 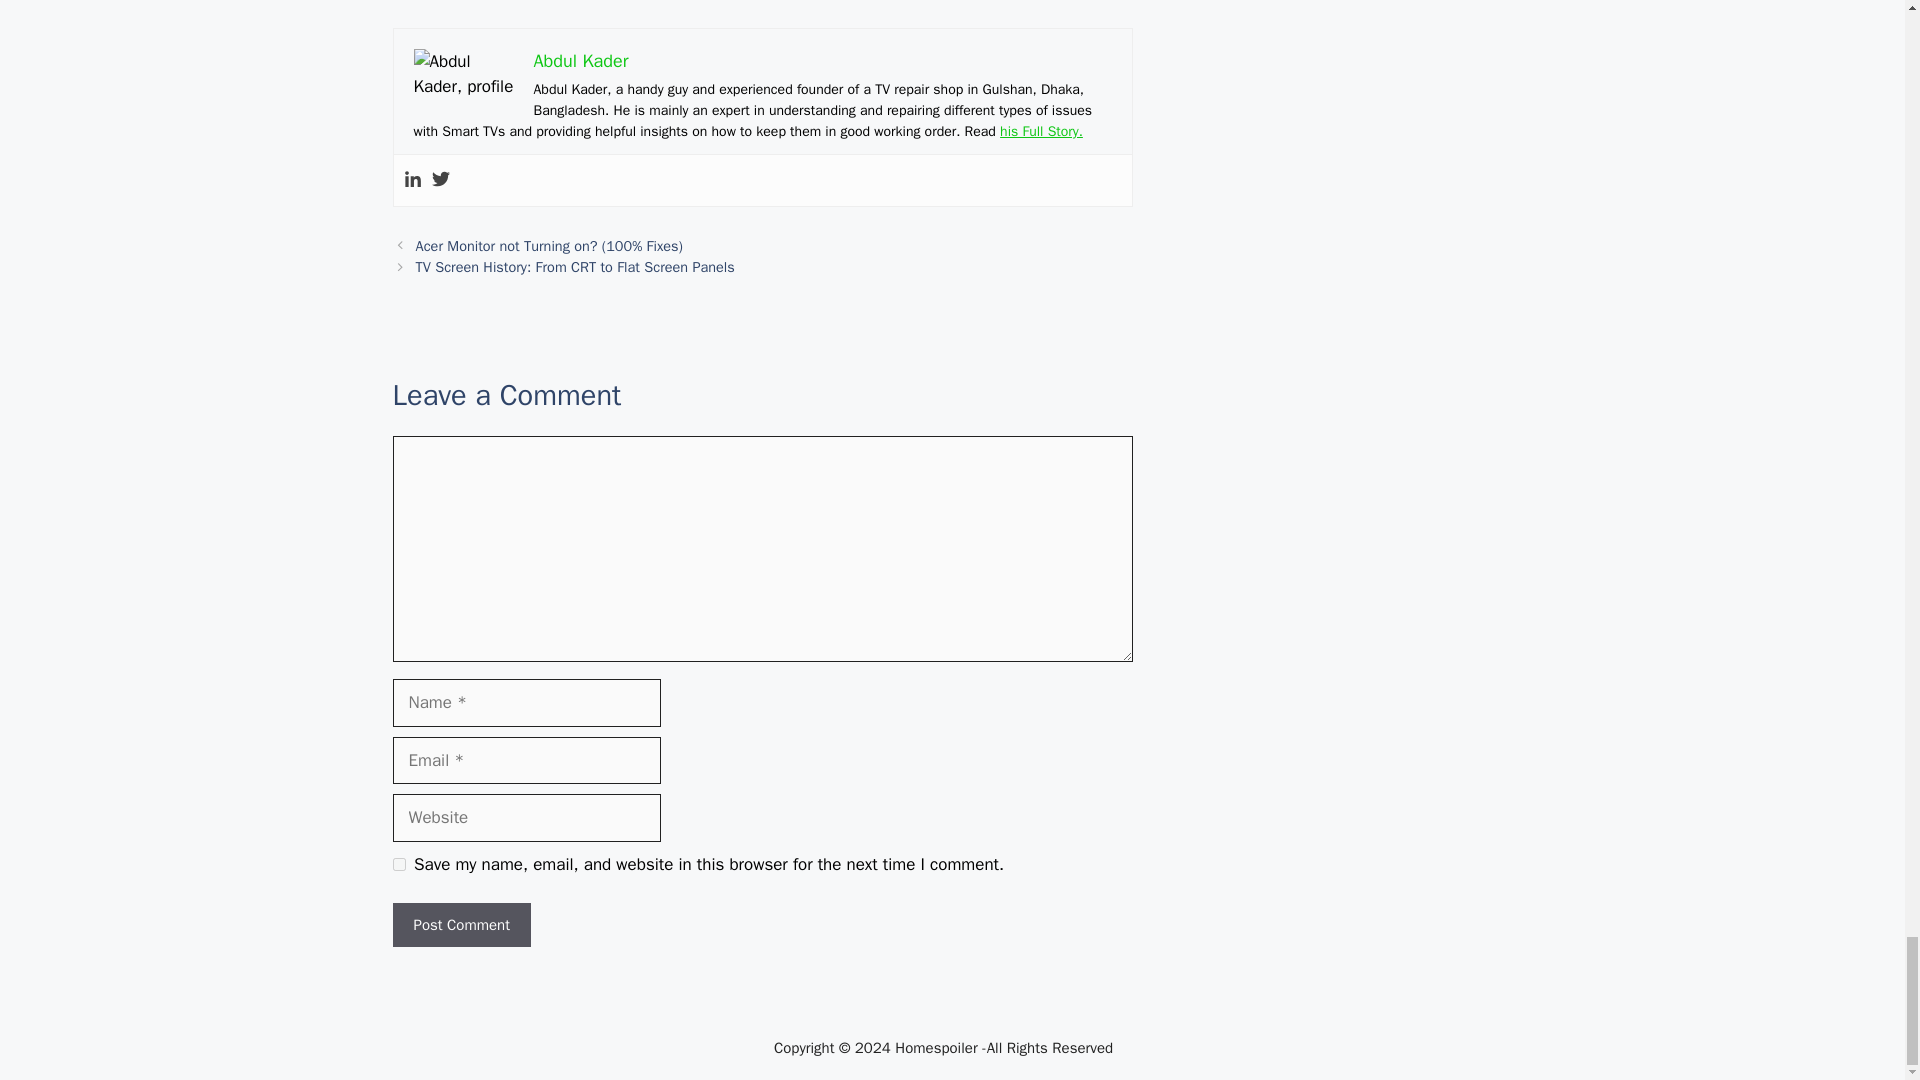 I want to click on Post Comment, so click(x=460, y=925).